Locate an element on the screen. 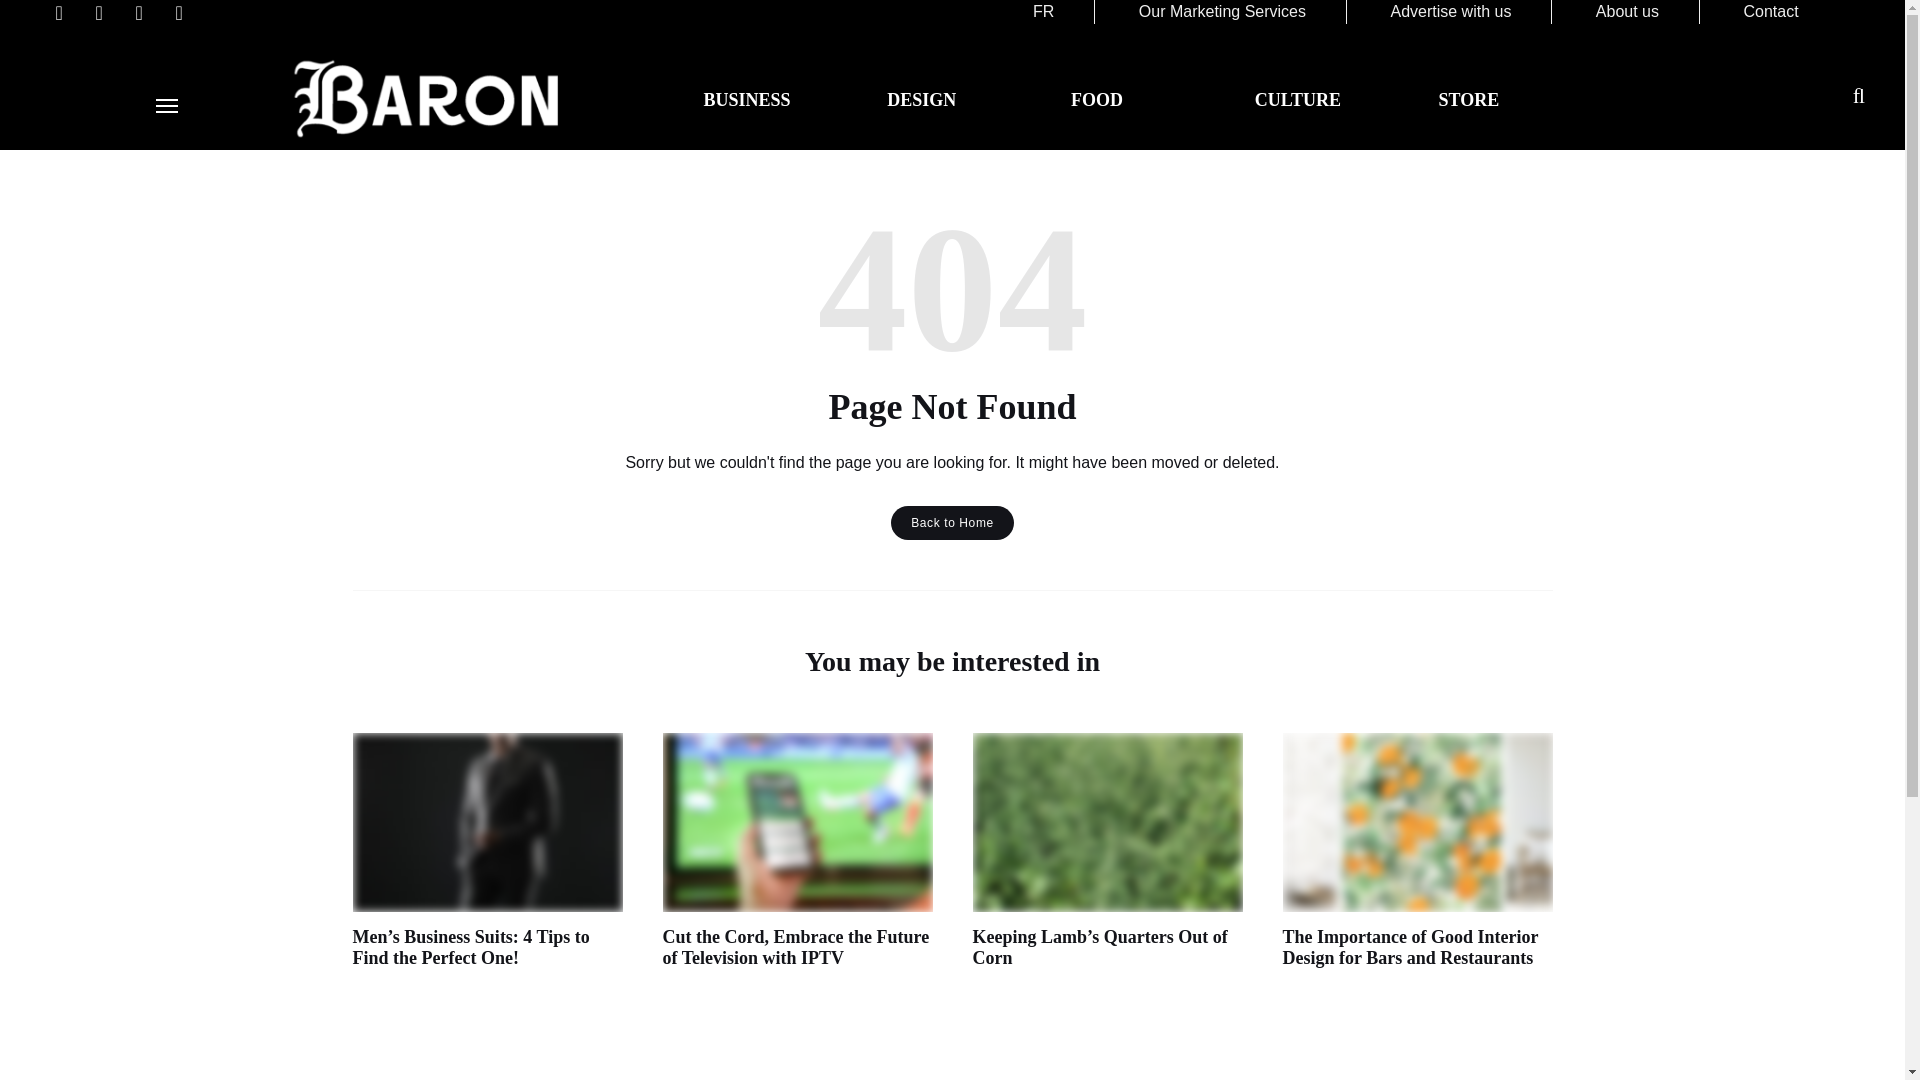 The image size is (1920, 1080). BUSINESS is located at coordinates (746, 100).